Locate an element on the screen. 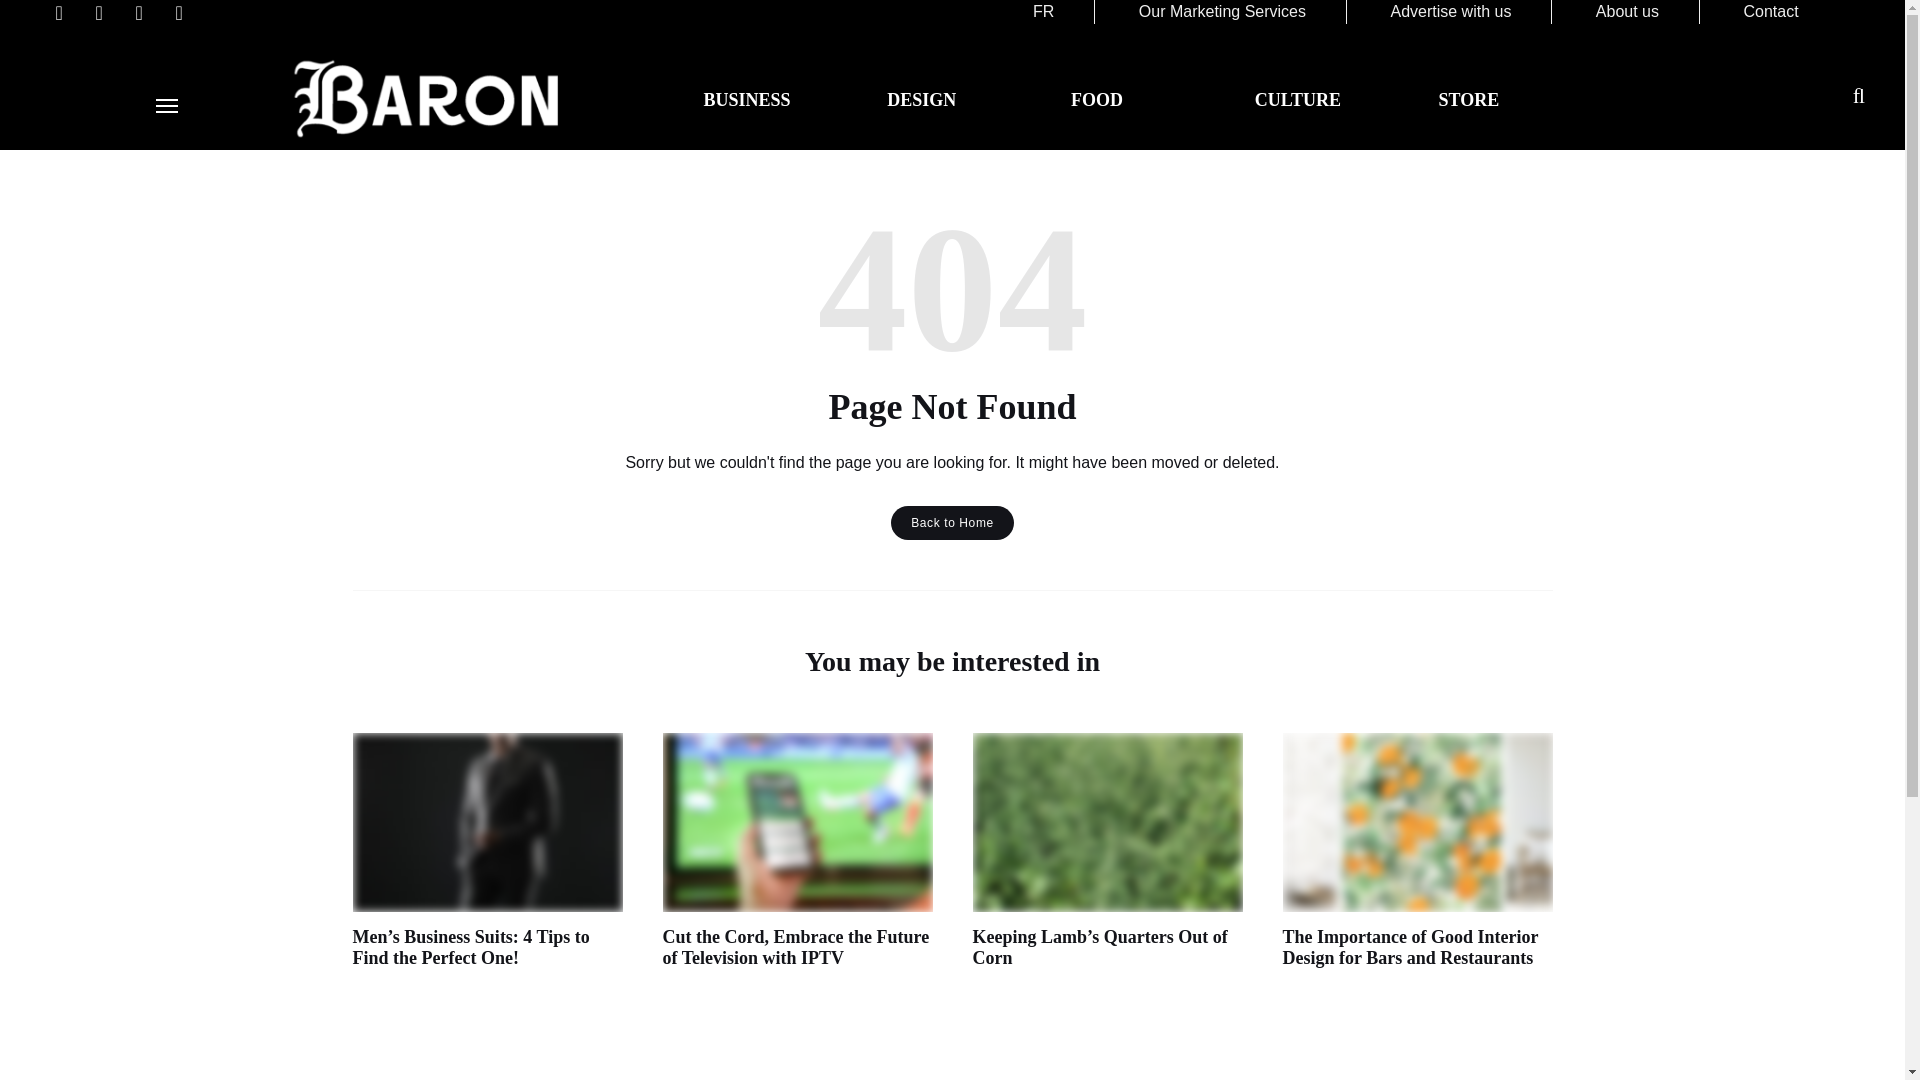 The image size is (1920, 1080). BUSINESS is located at coordinates (746, 100).